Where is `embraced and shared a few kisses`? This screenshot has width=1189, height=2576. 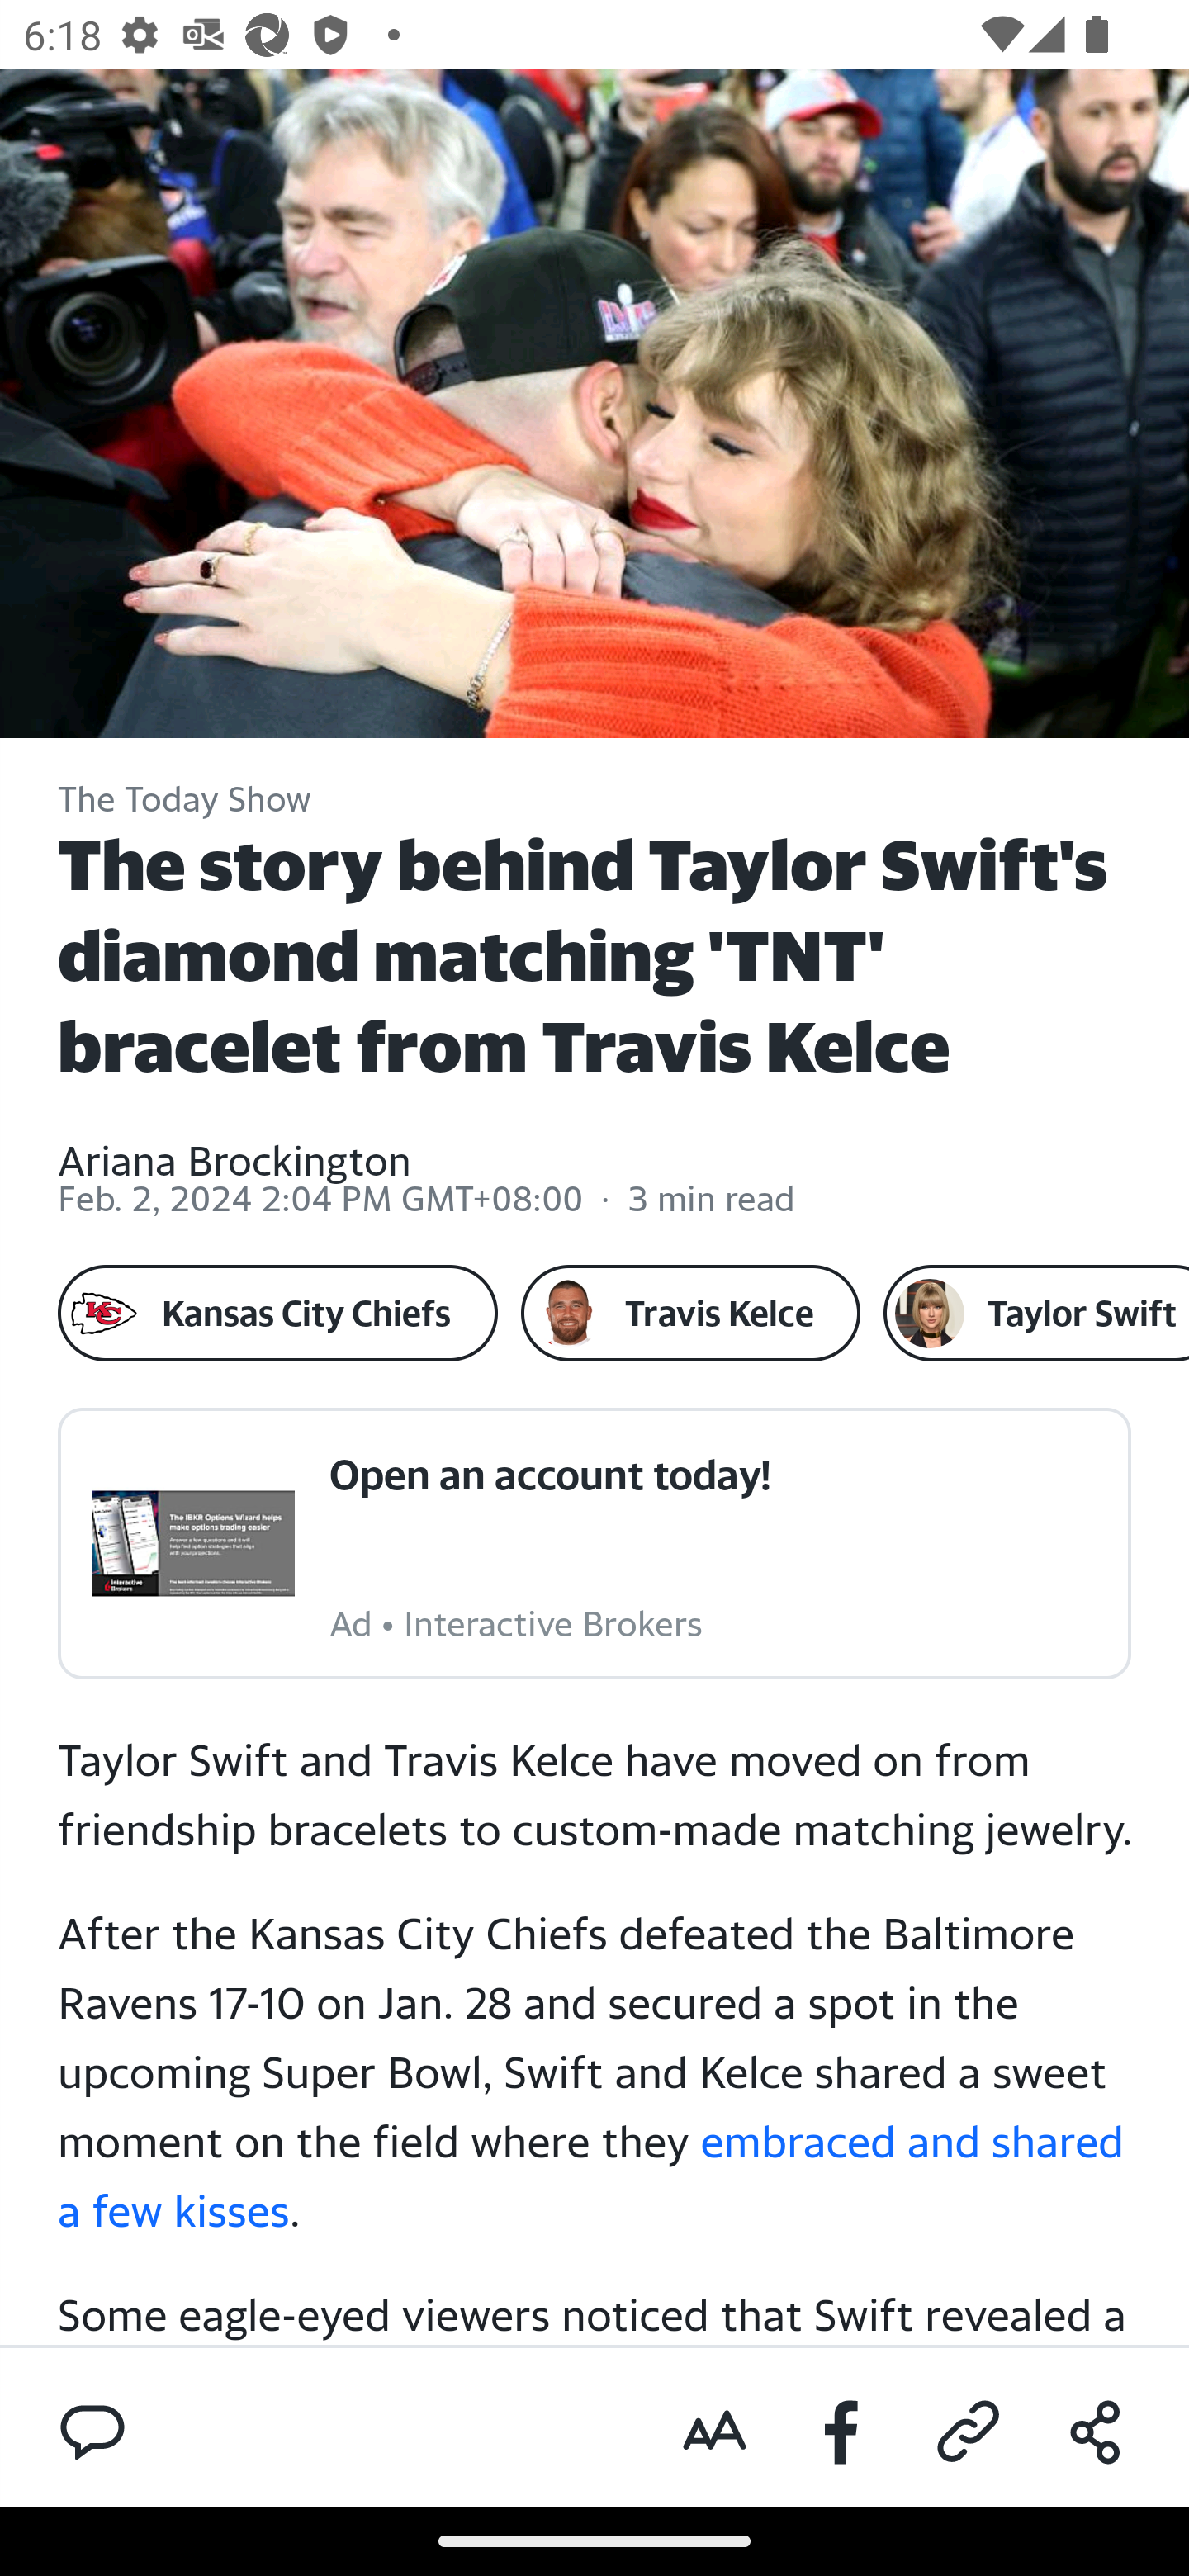
embraced and shared a few kisses is located at coordinates (593, 2174).